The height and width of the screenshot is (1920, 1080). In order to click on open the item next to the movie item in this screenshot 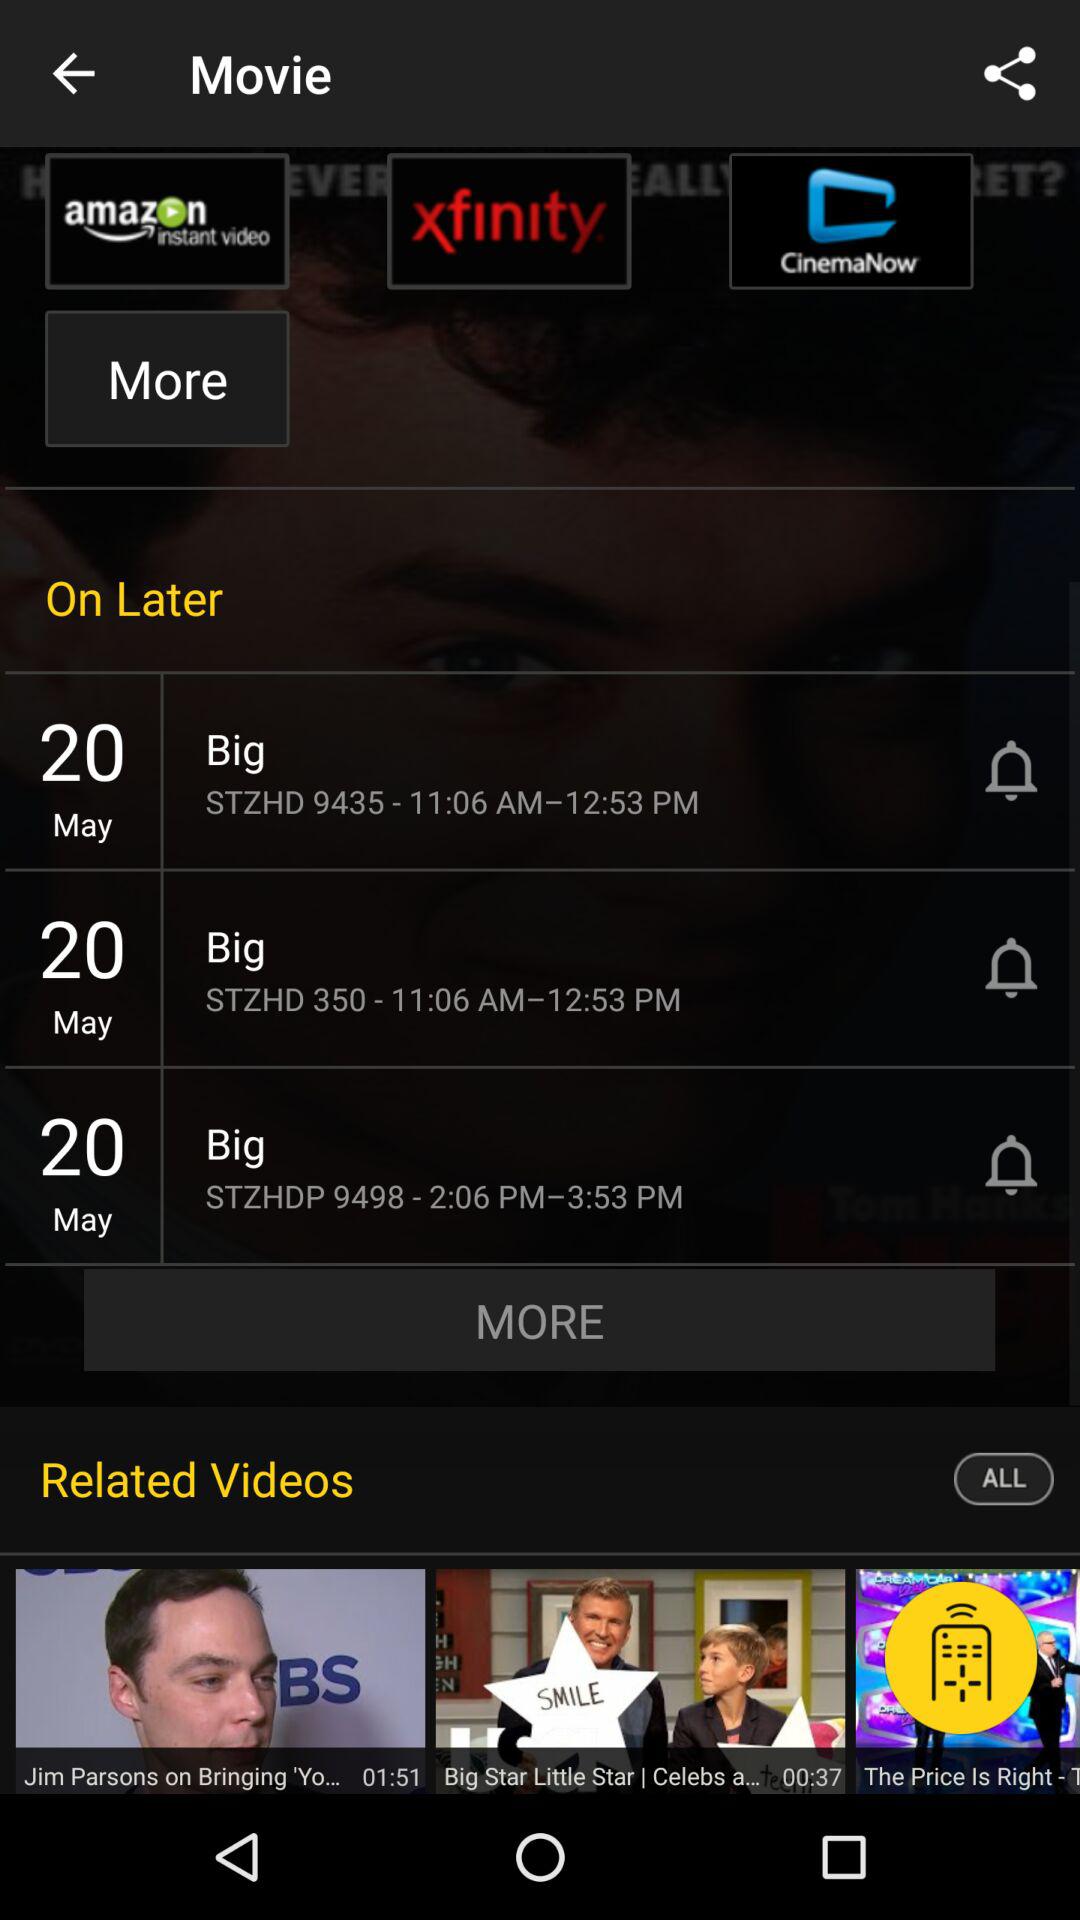, I will do `click(73, 74)`.